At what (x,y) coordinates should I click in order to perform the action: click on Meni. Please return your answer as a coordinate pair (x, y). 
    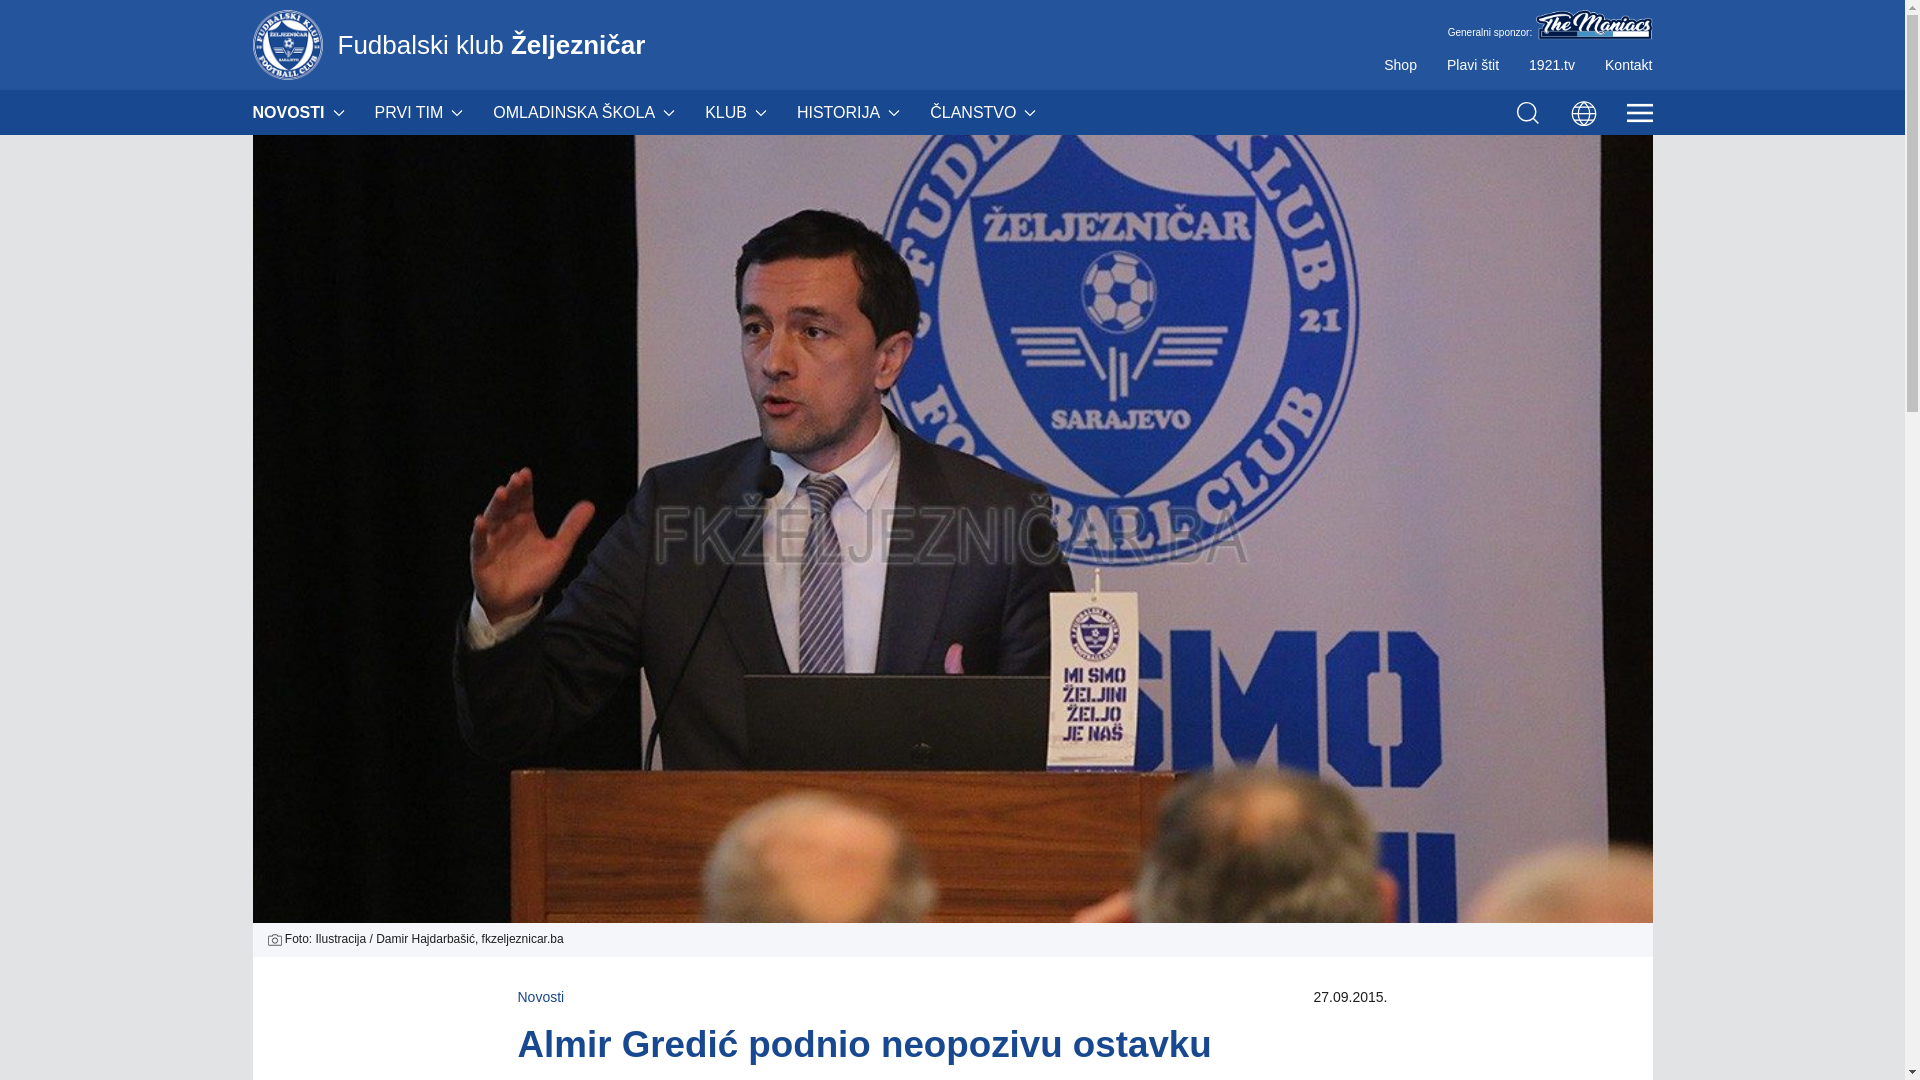
    Looking at the image, I should click on (1639, 112).